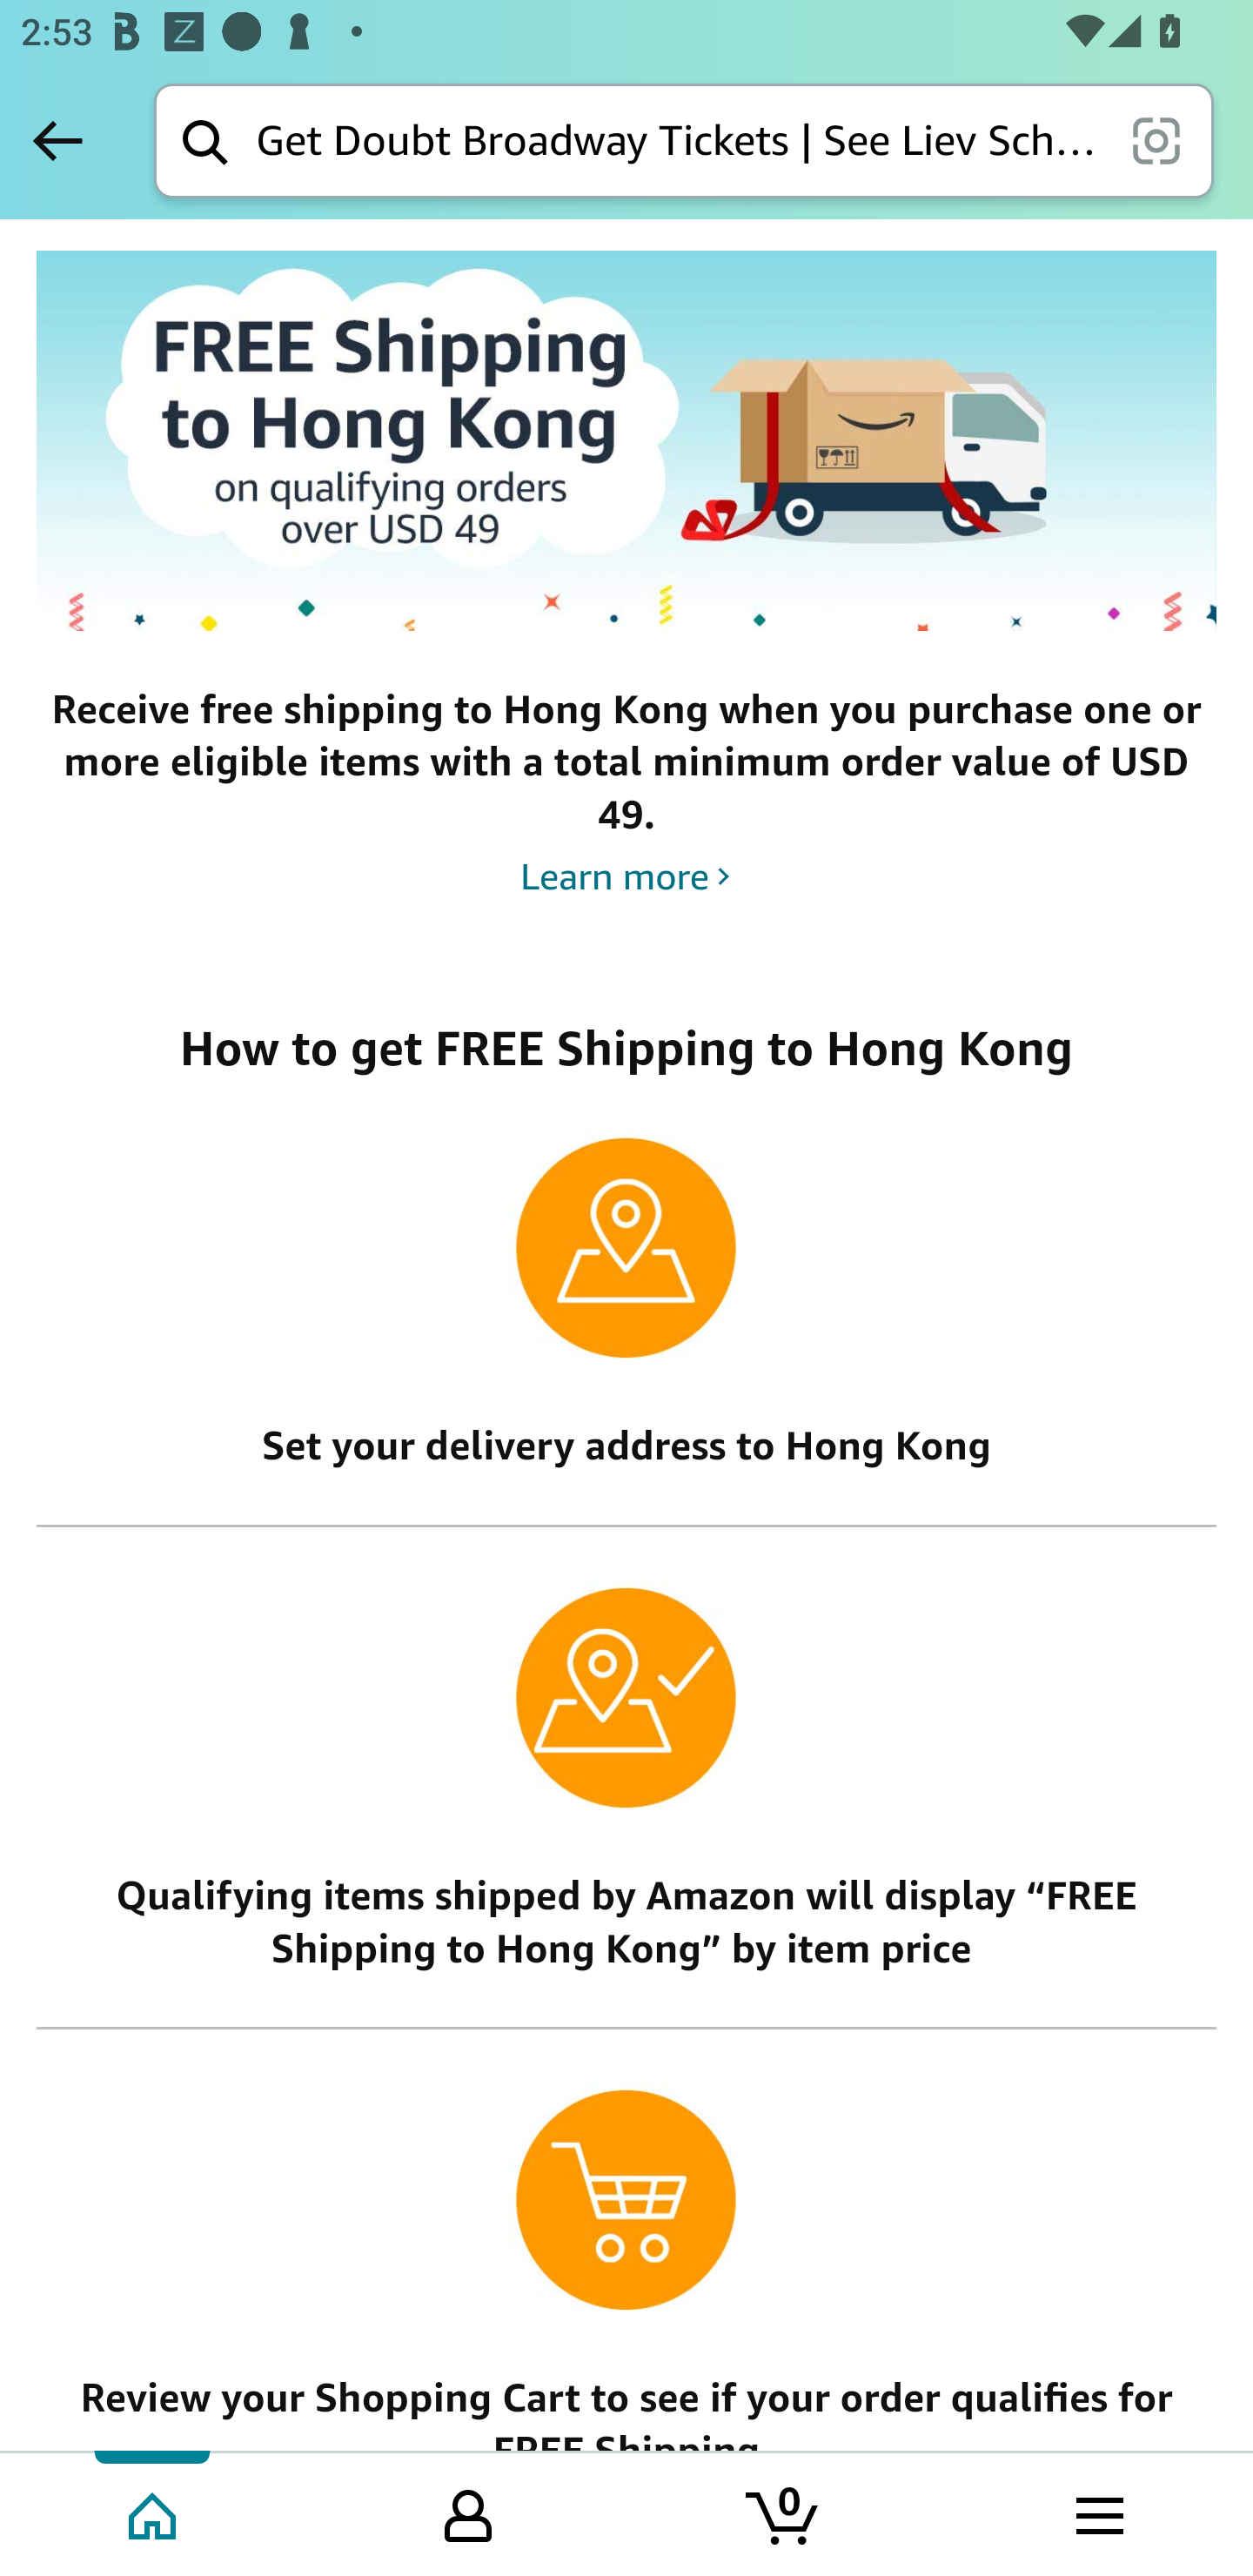  Describe the element at coordinates (155, 2512) in the screenshot. I see `Home Tab 1 of 4` at that location.